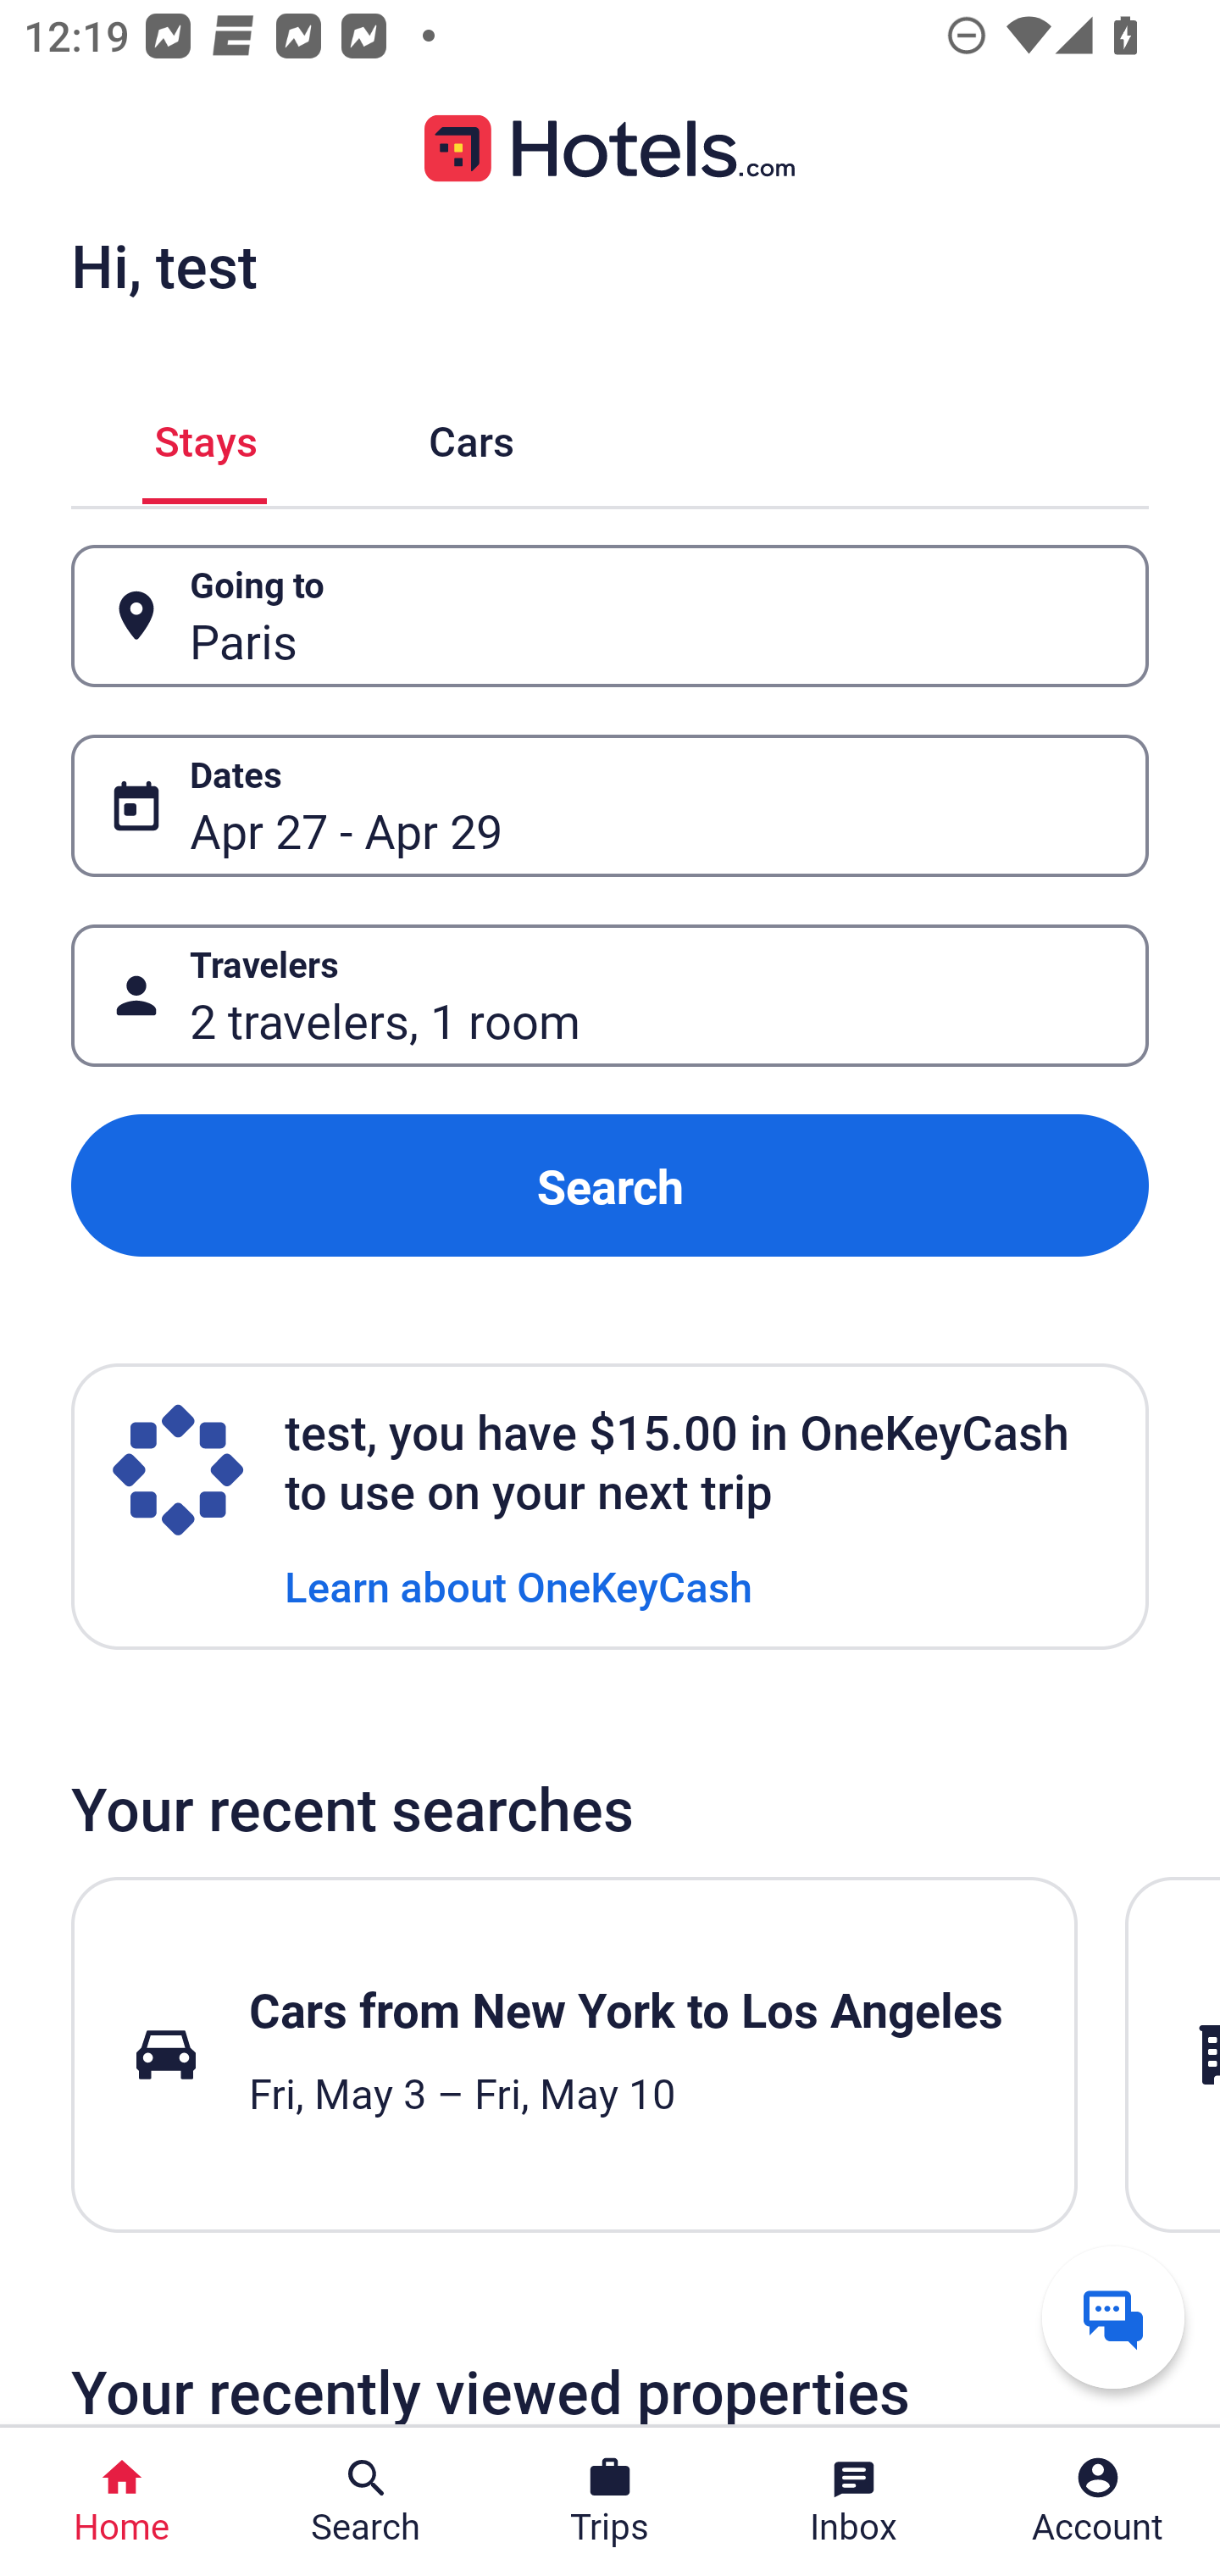 Image resolution: width=1220 pixels, height=2576 pixels. I want to click on Going to Button Paris, so click(610, 617).